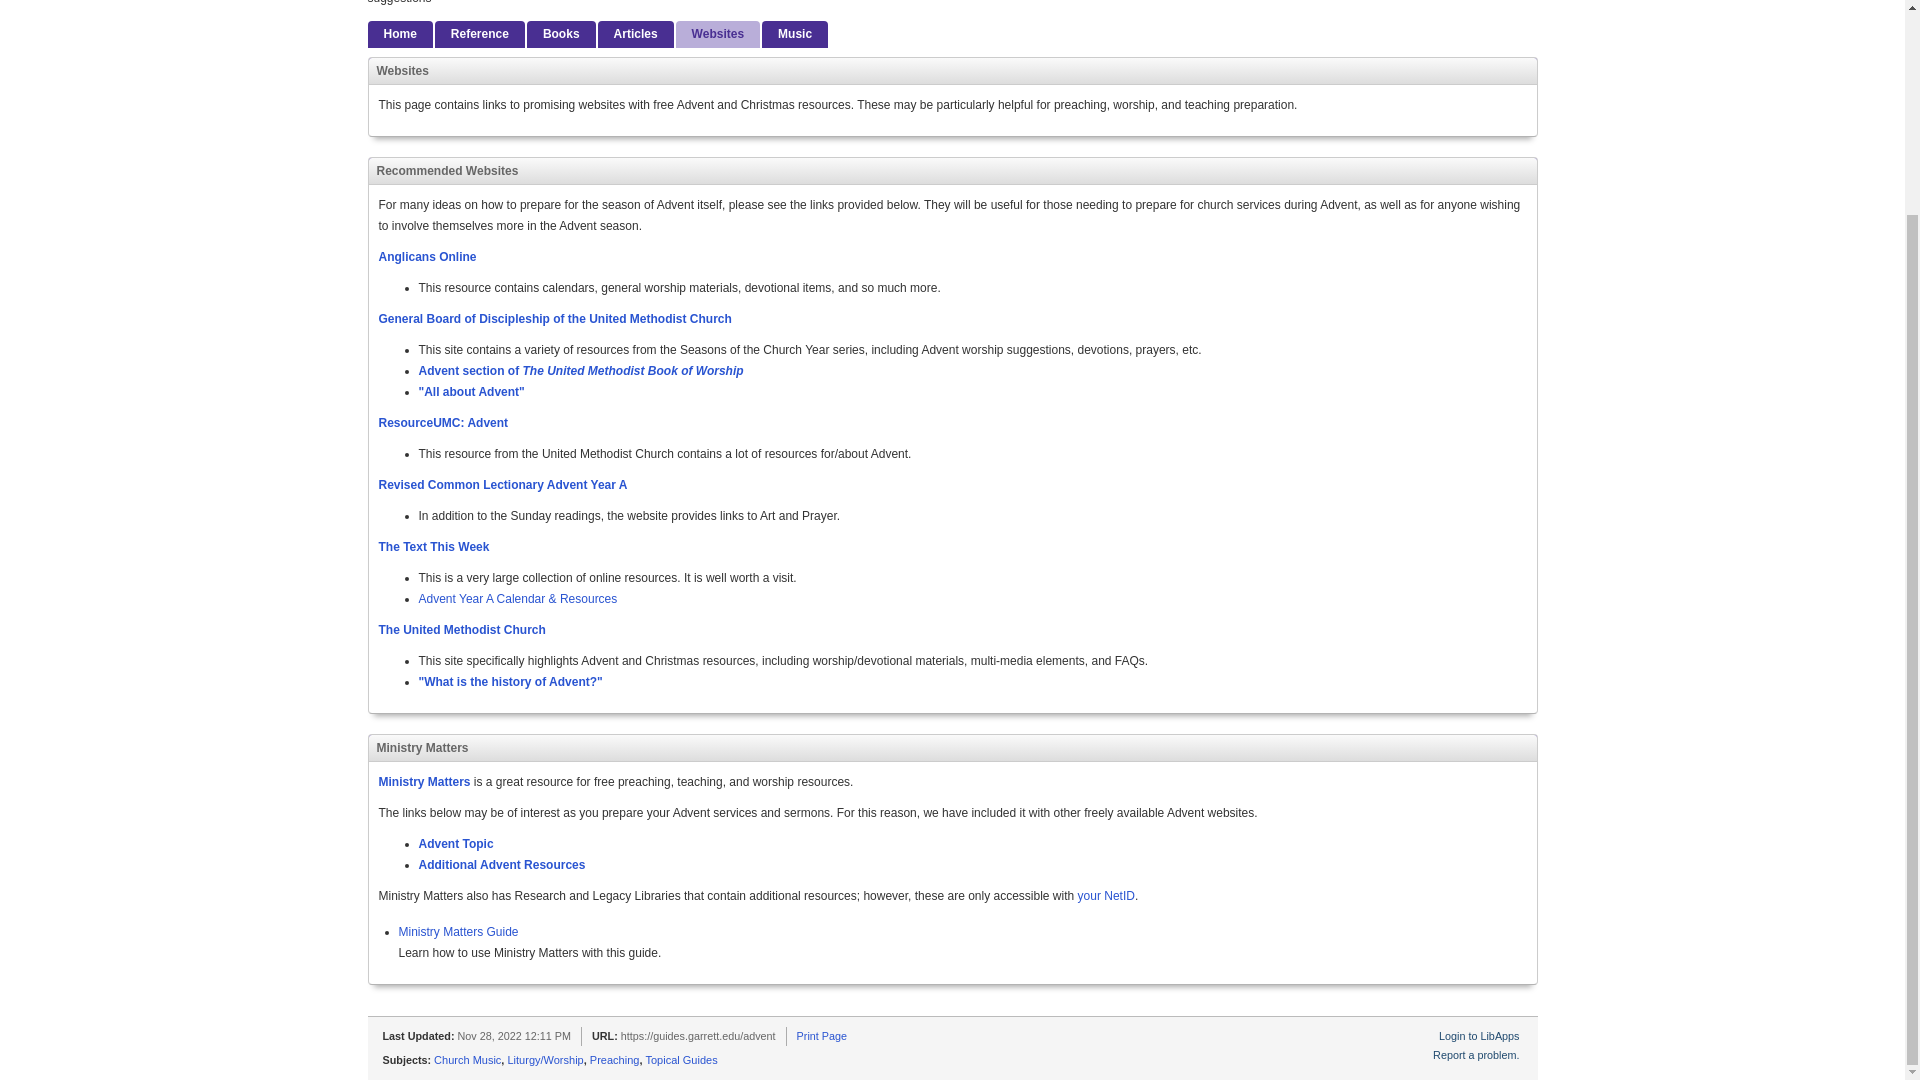 This screenshot has width=1920, height=1080. I want to click on Link to the Revised Common Lectionary, so click(502, 485).